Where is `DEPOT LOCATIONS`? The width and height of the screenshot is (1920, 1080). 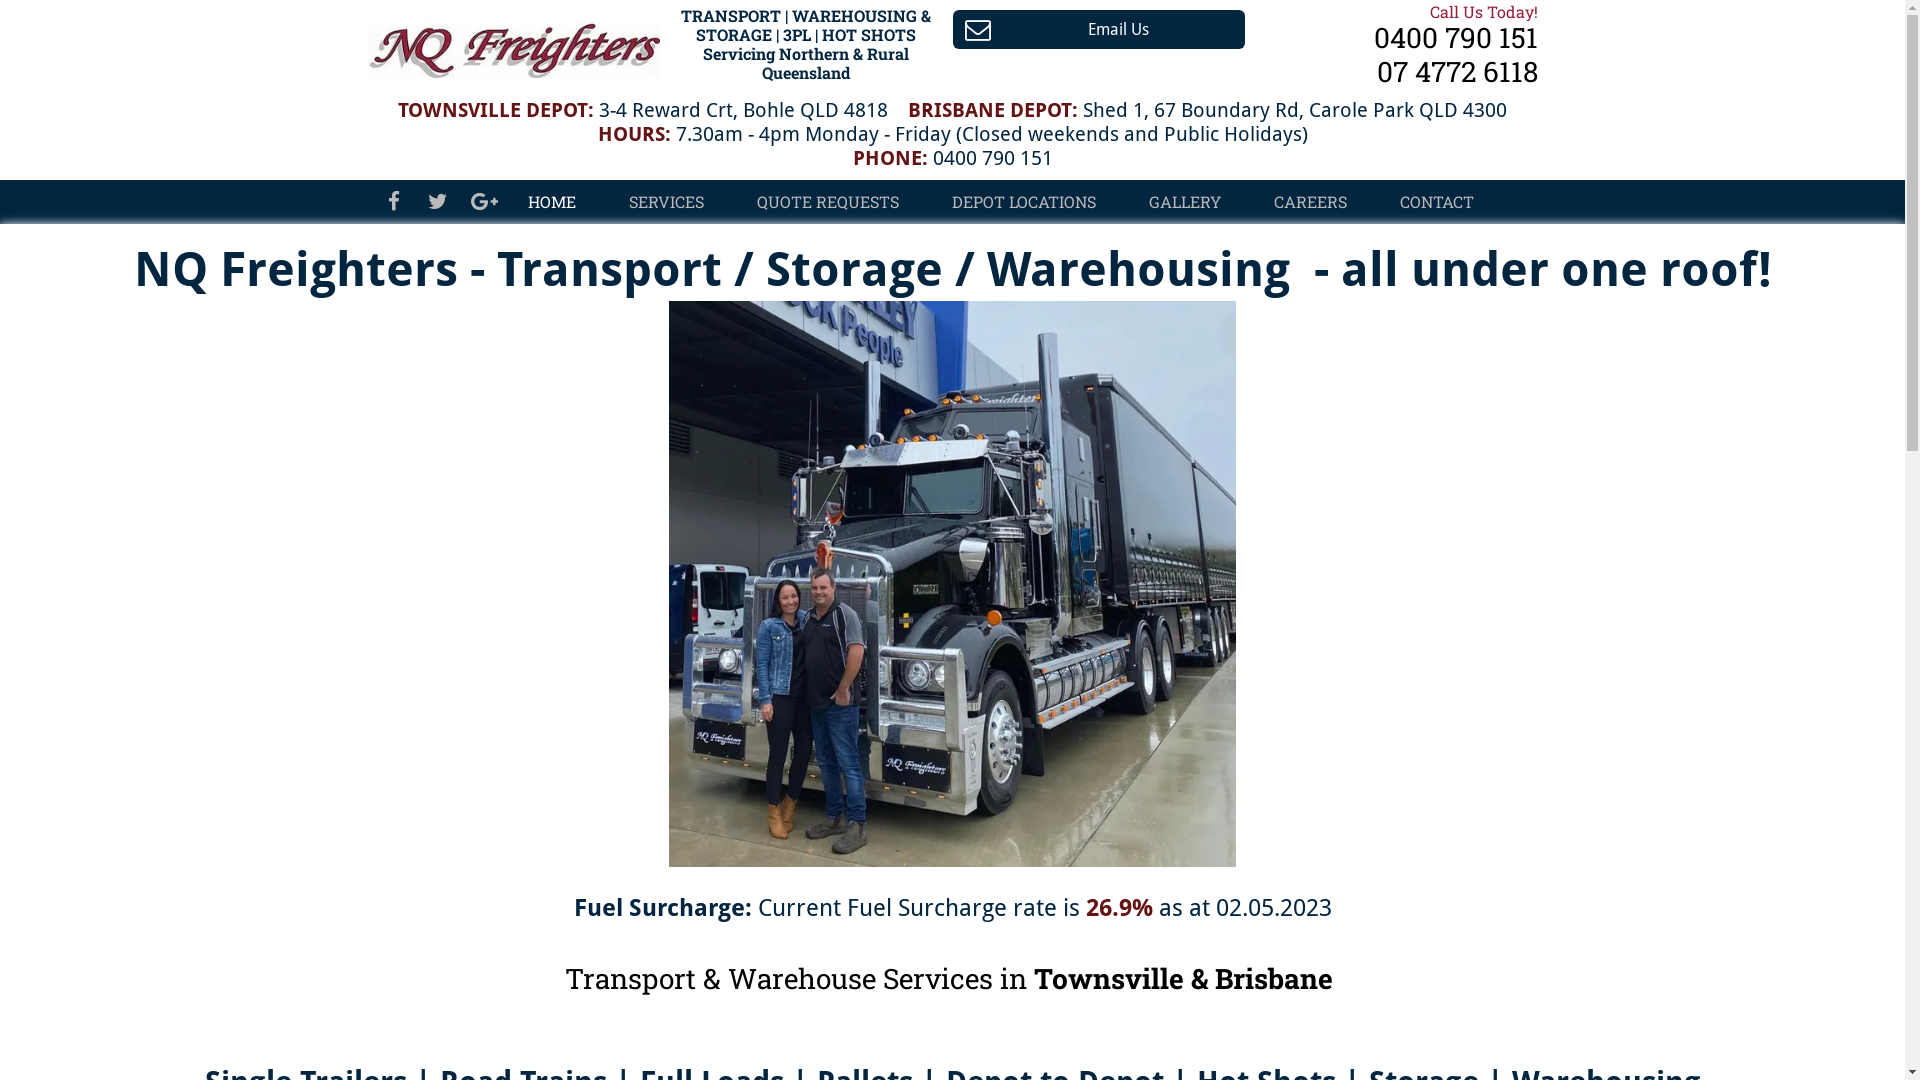
DEPOT LOCATIONS is located at coordinates (1024, 202).